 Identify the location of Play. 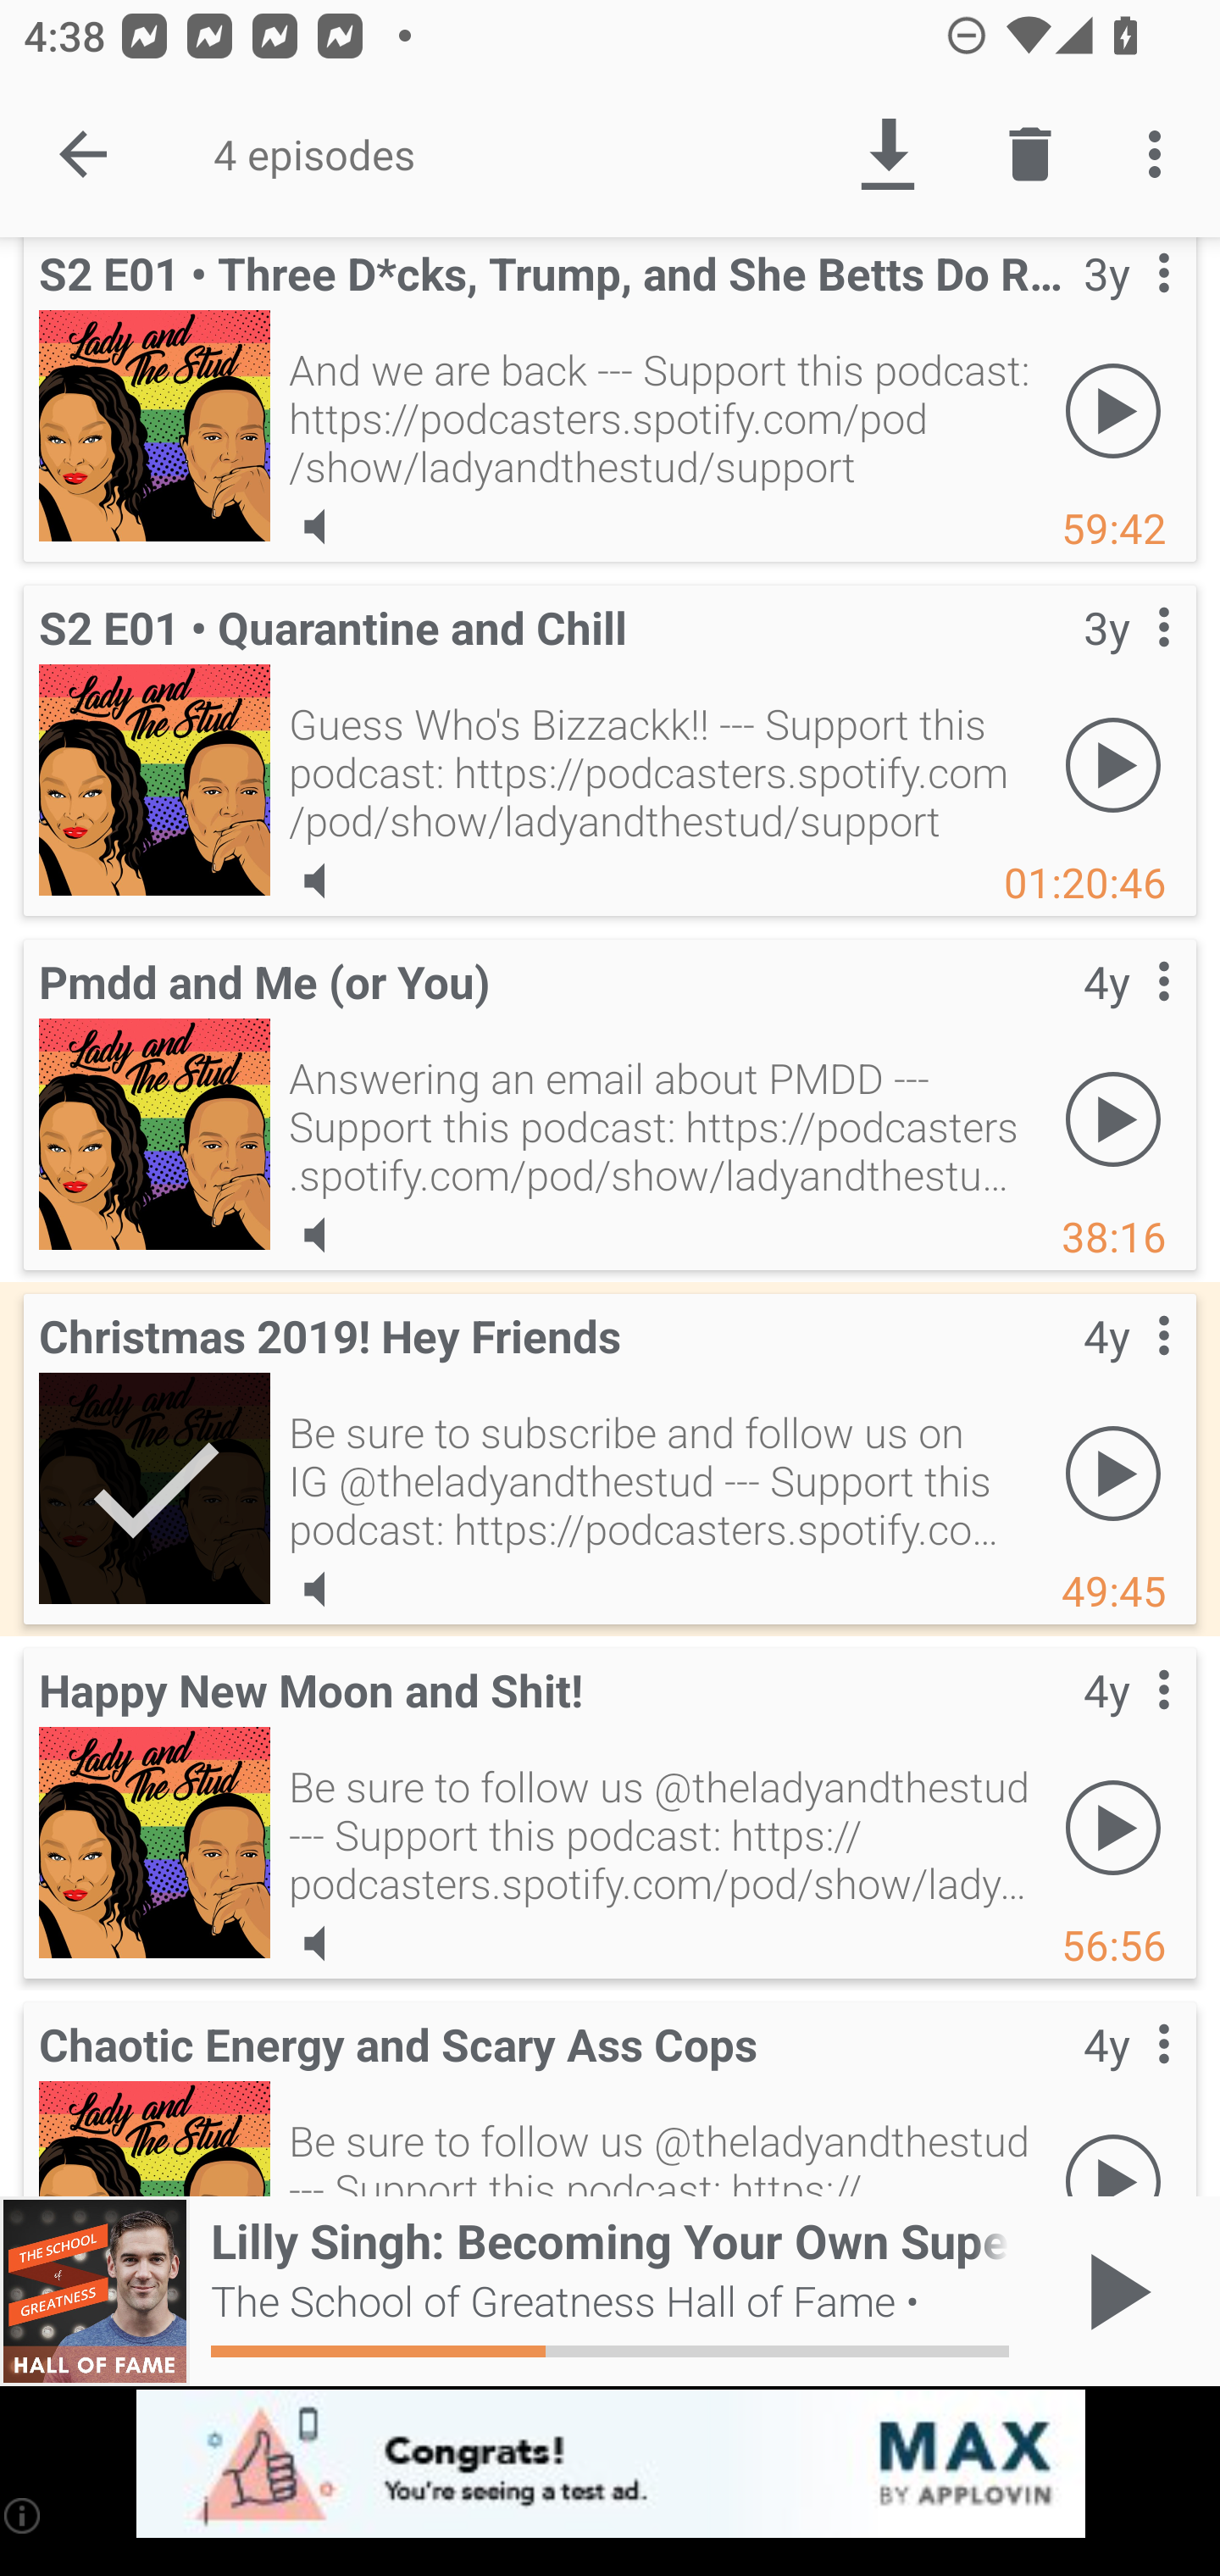
(1113, 410).